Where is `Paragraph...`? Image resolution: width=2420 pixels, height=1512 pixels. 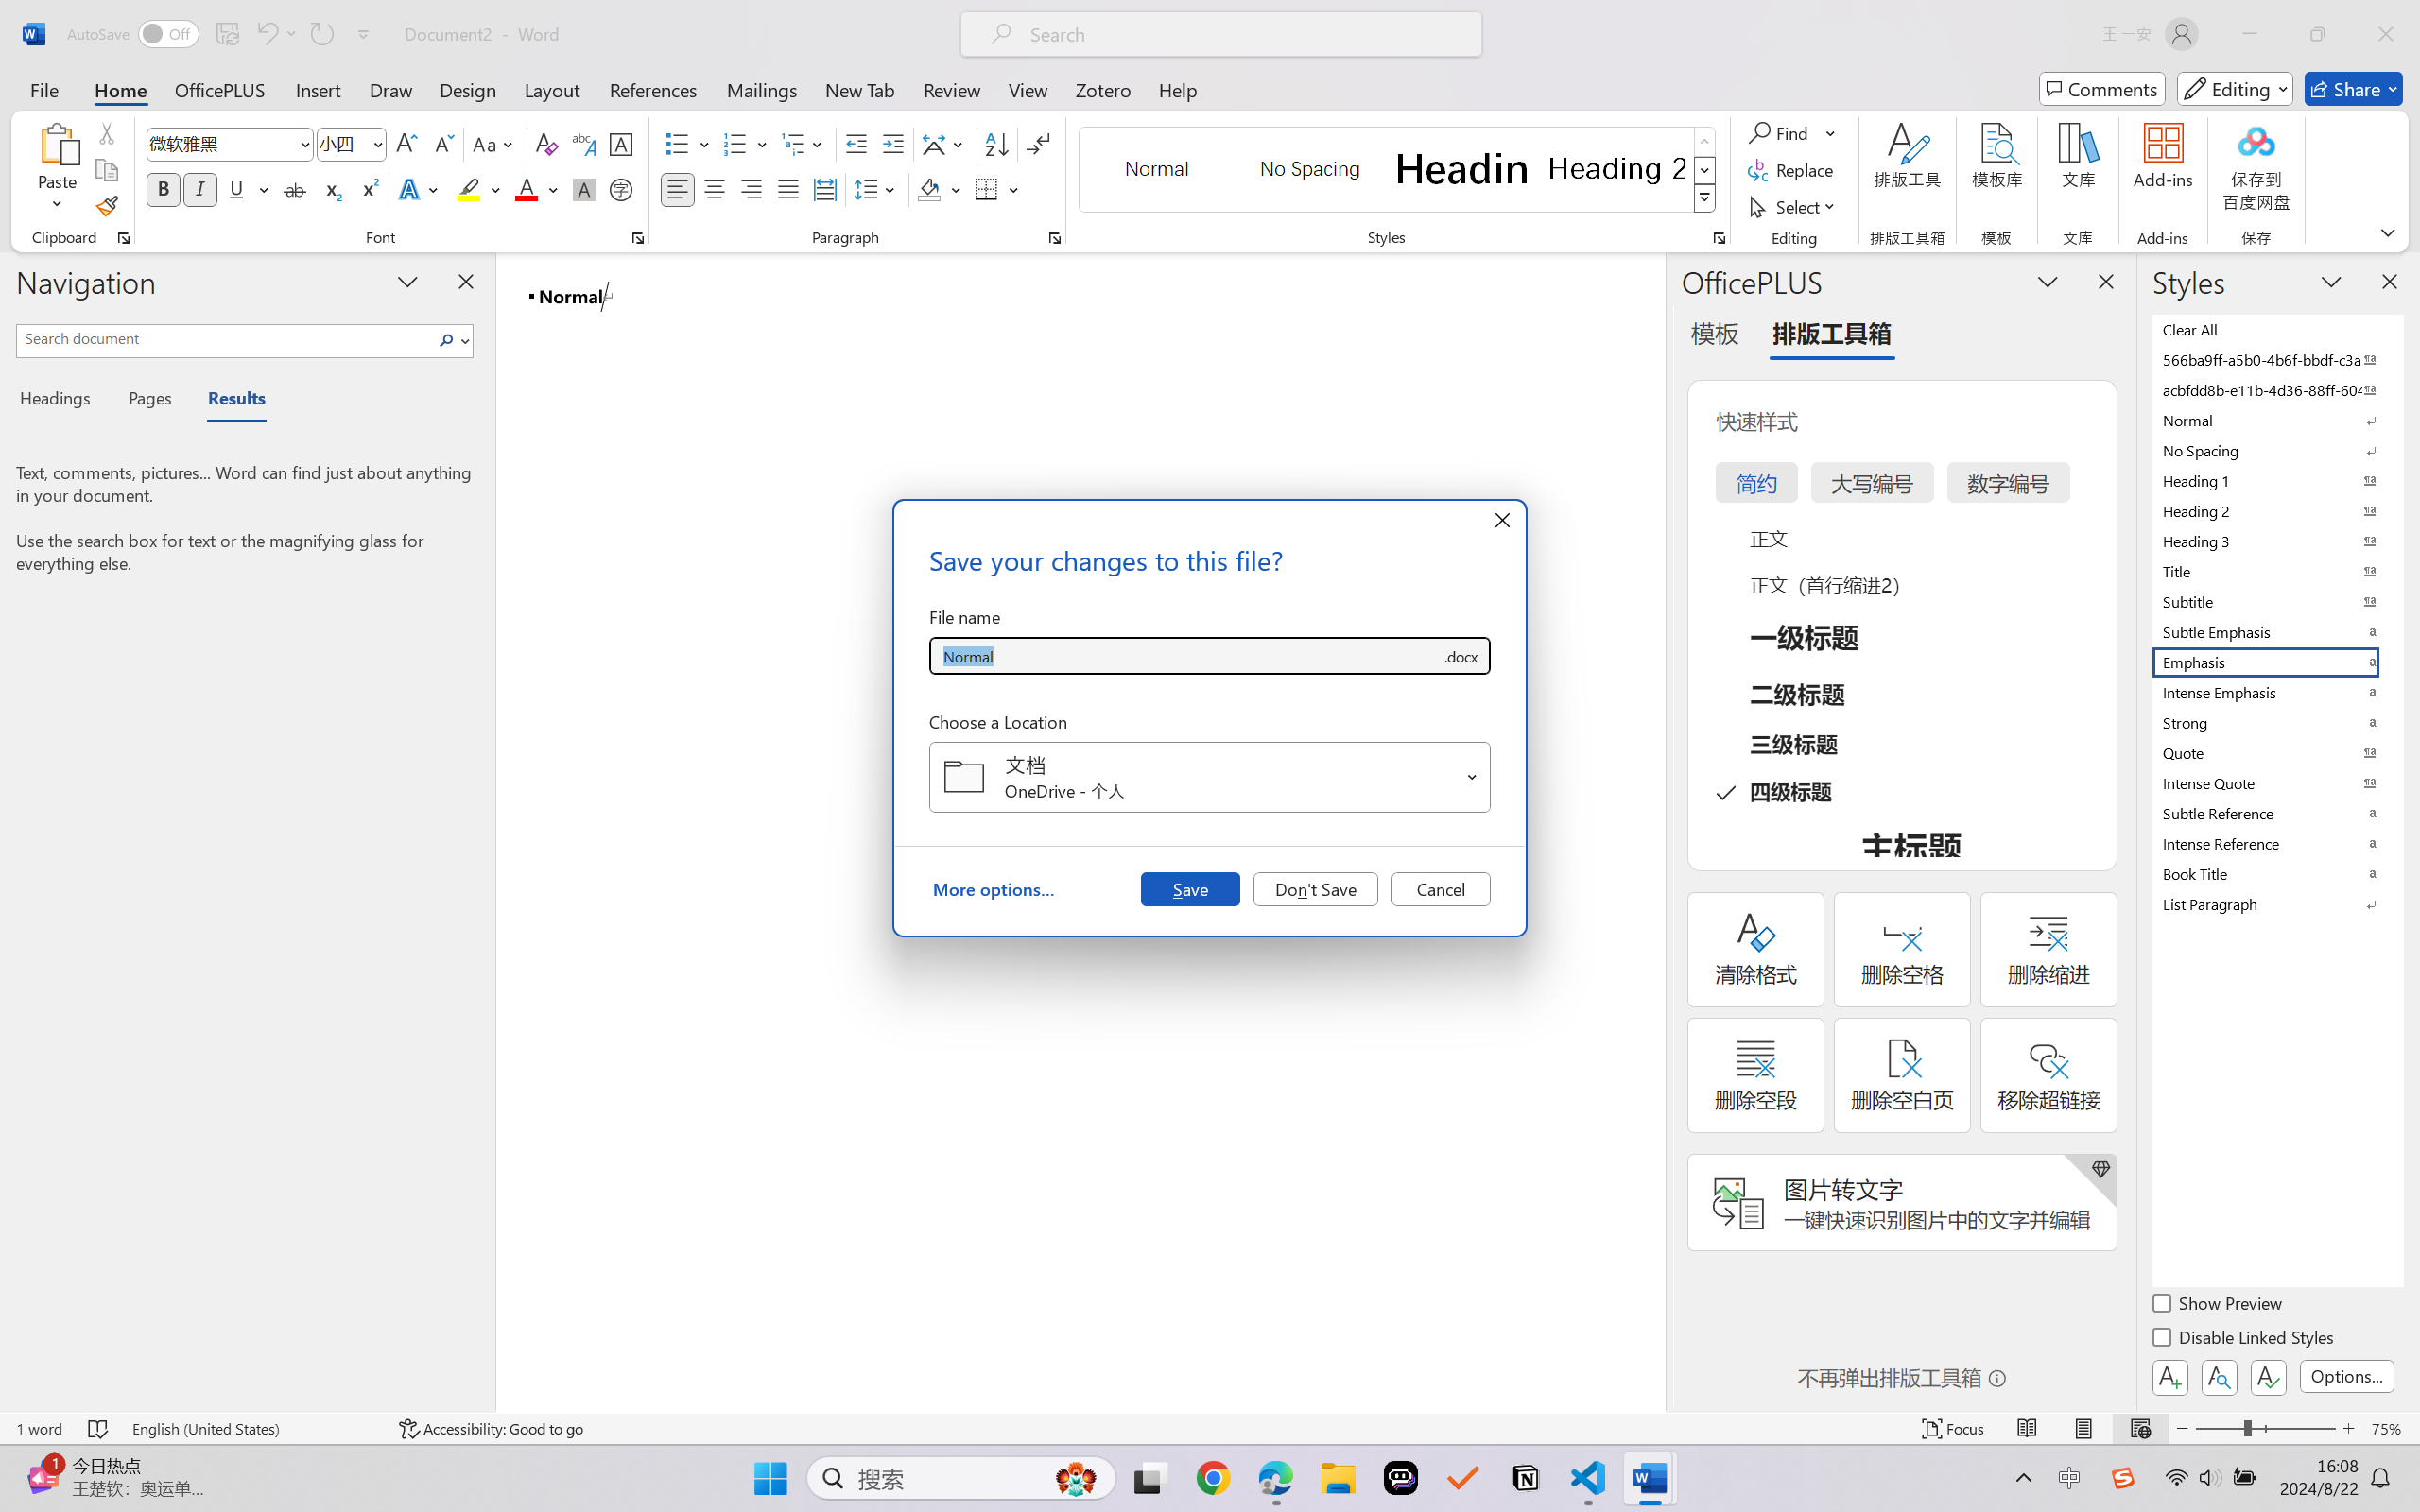
Paragraph... is located at coordinates (1055, 238).